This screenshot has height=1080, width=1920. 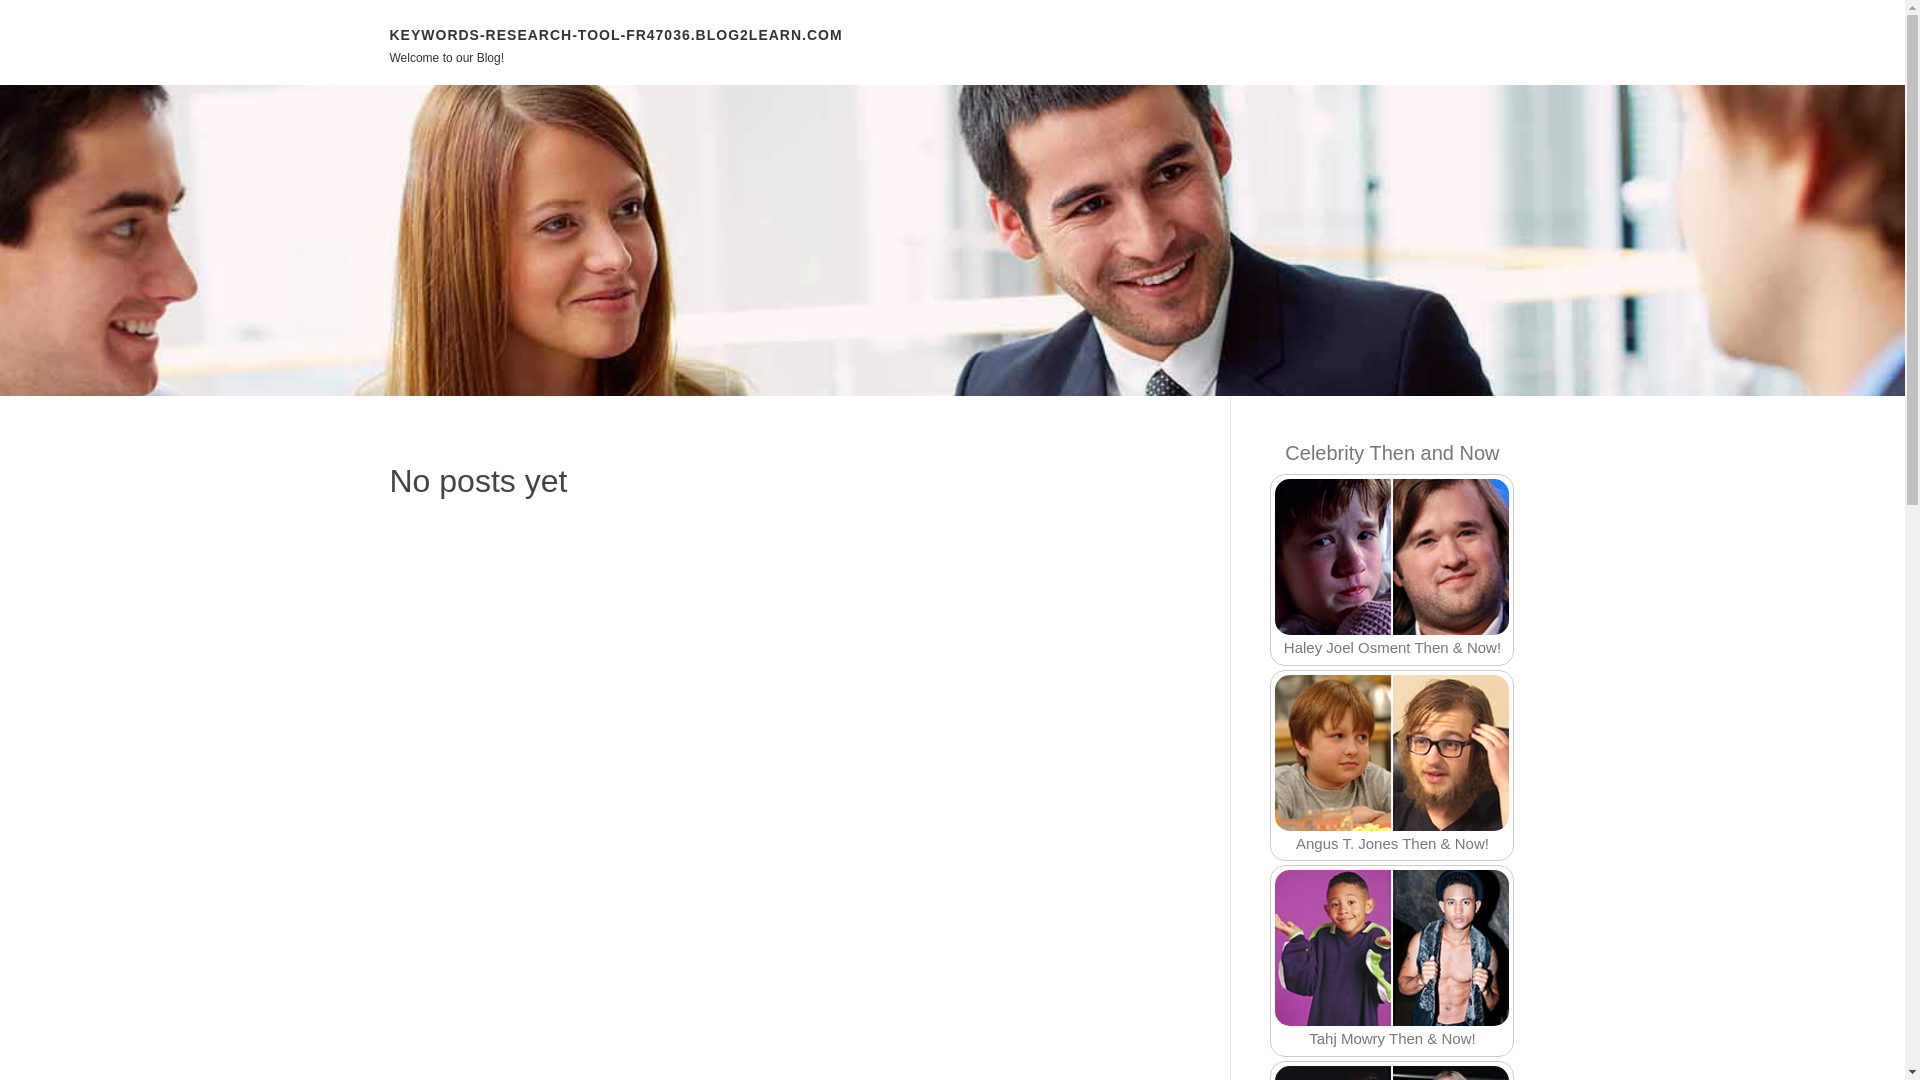 What do you see at coordinates (616, 34) in the screenshot?
I see `KEYWORDS-RESEARCH-TOOL-FR47036.BLOG2LEARN.COM` at bounding box center [616, 34].